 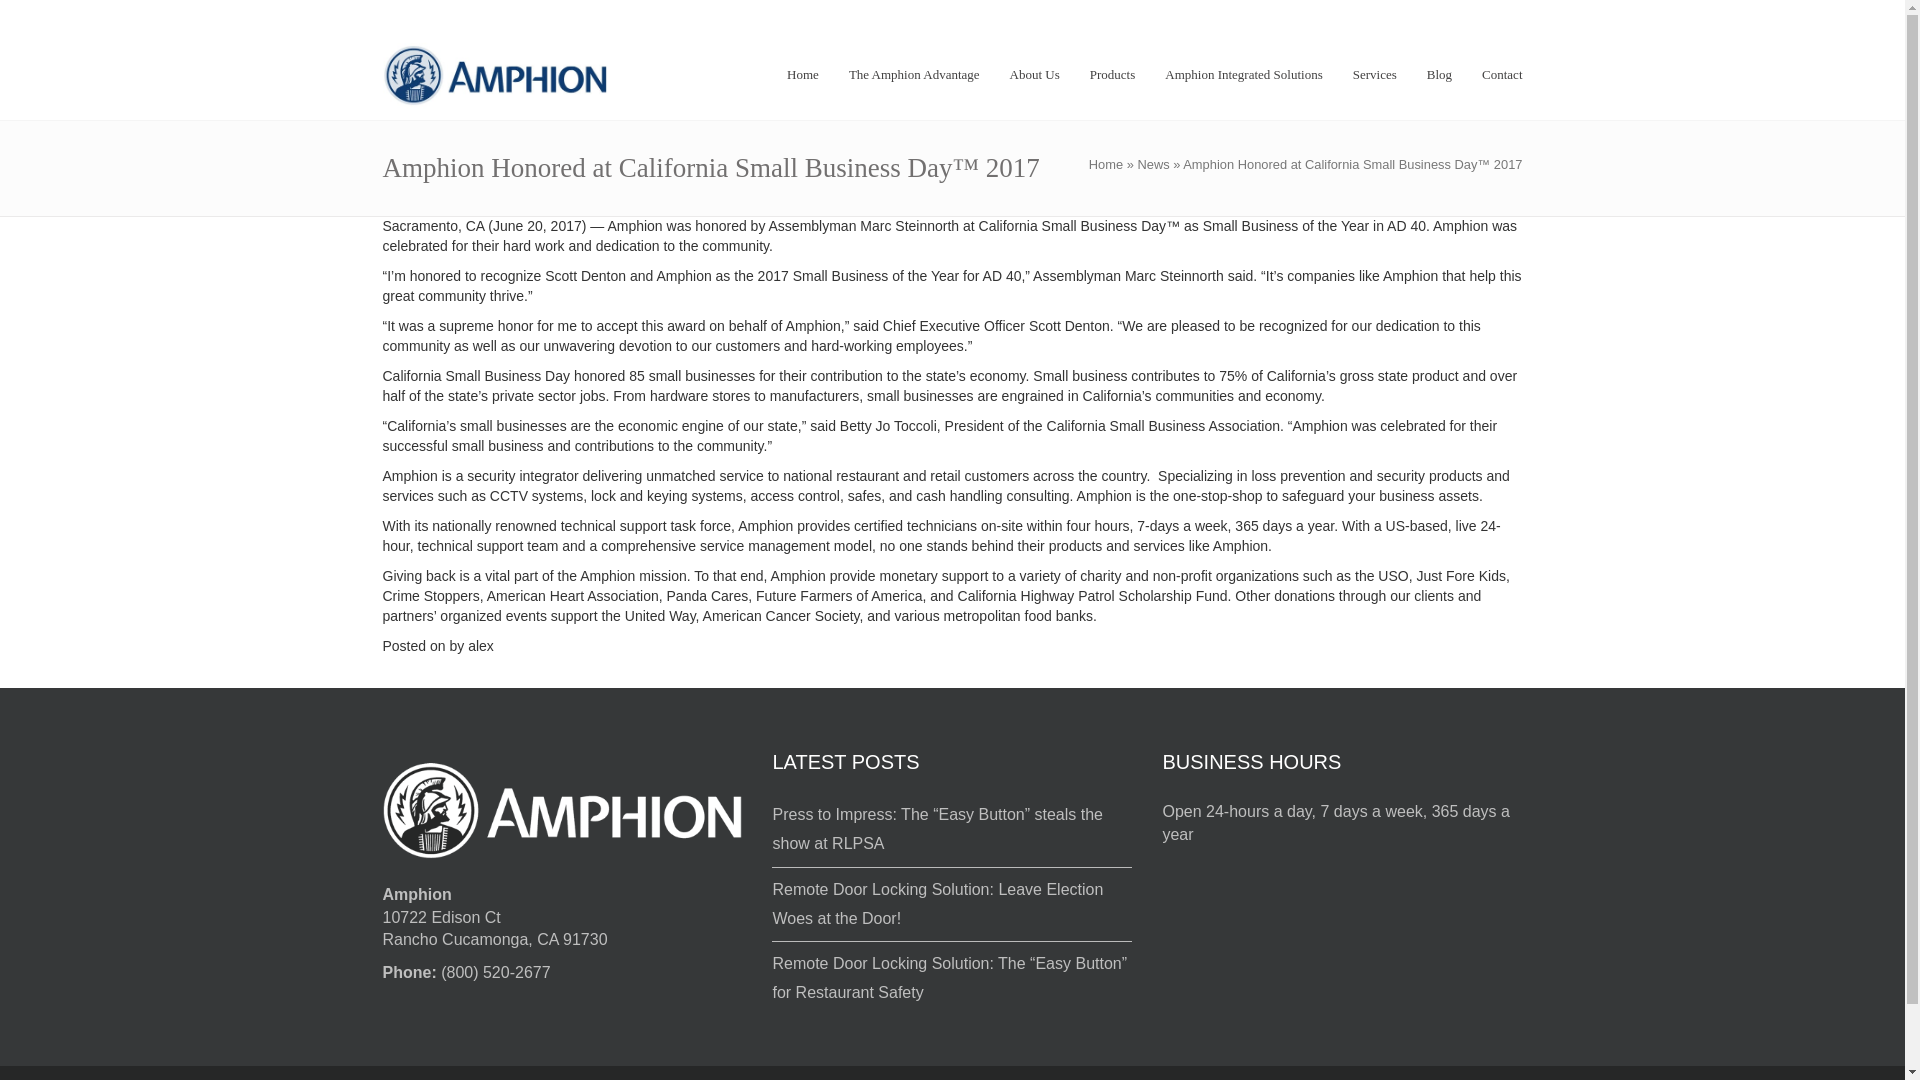 What do you see at coordinates (1106, 164) in the screenshot?
I see `Home` at bounding box center [1106, 164].